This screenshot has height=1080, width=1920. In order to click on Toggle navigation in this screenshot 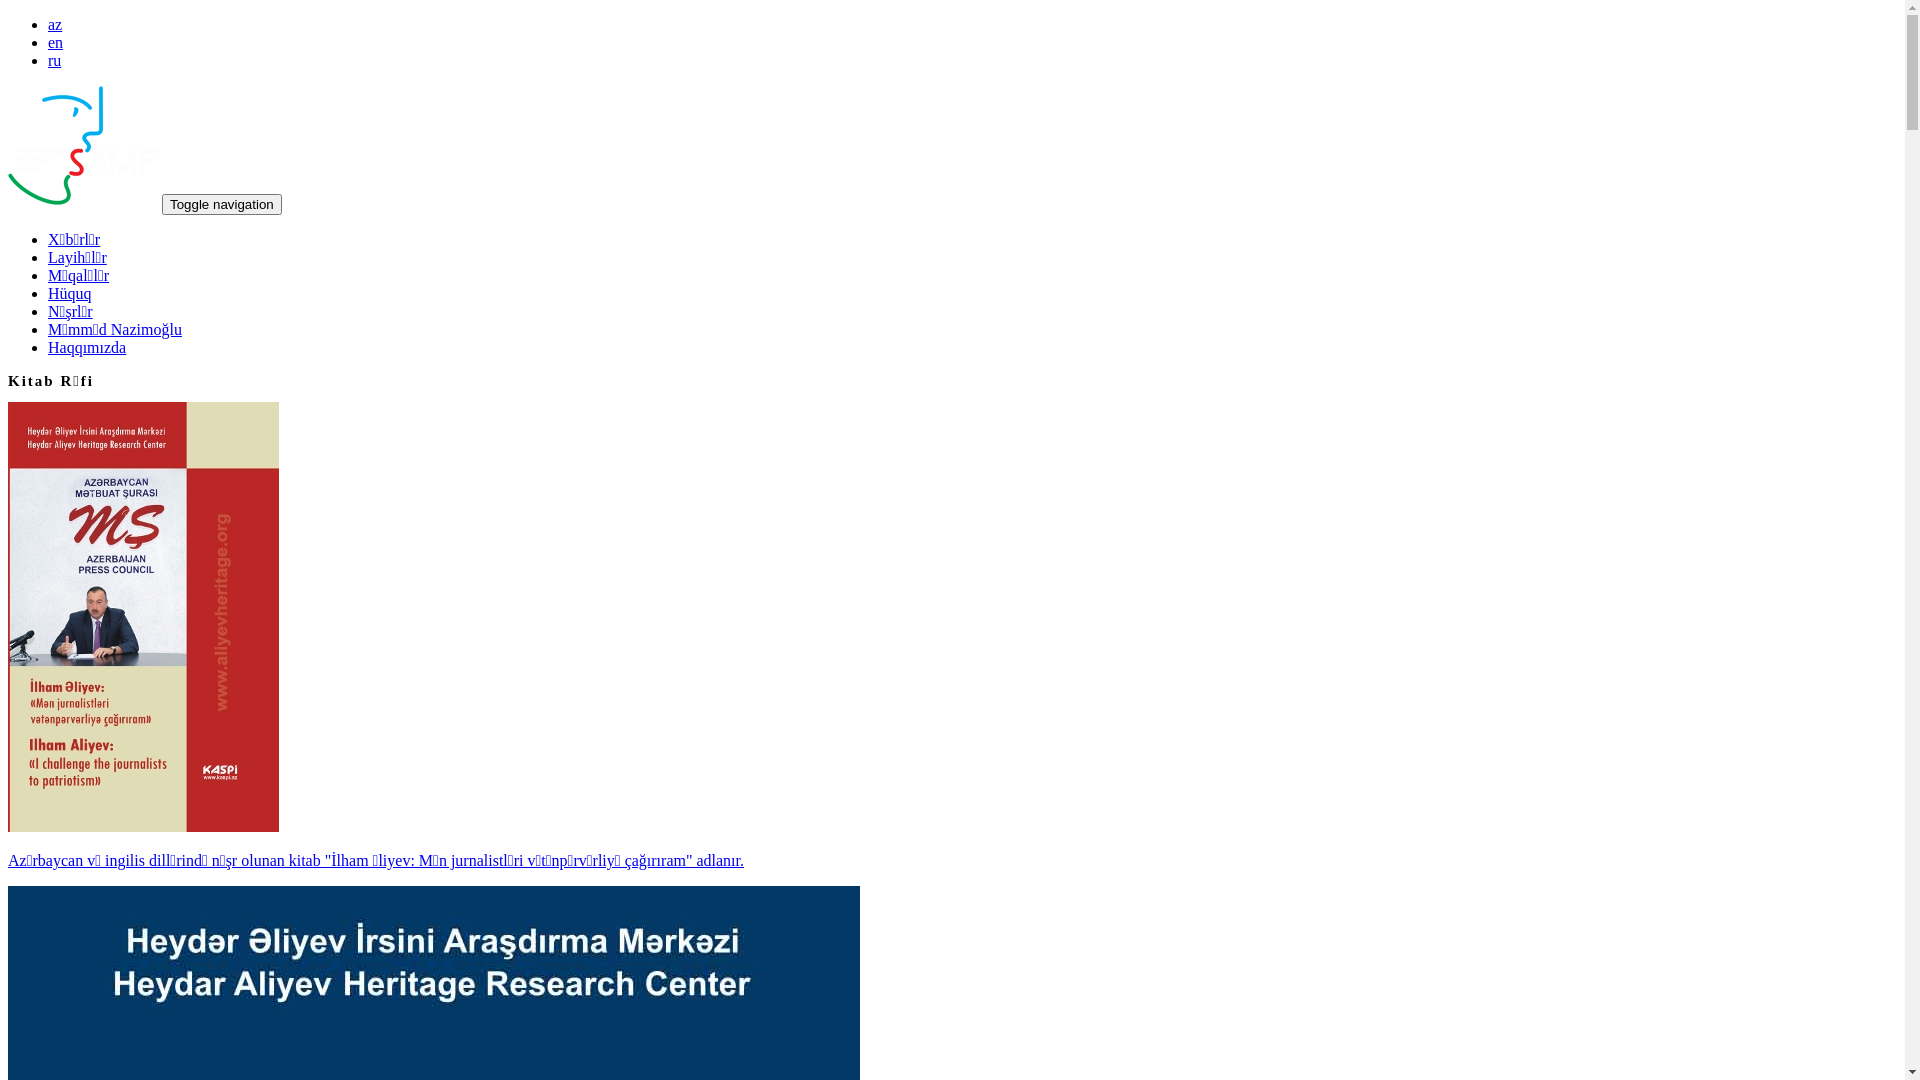, I will do `click(222, 204)`.